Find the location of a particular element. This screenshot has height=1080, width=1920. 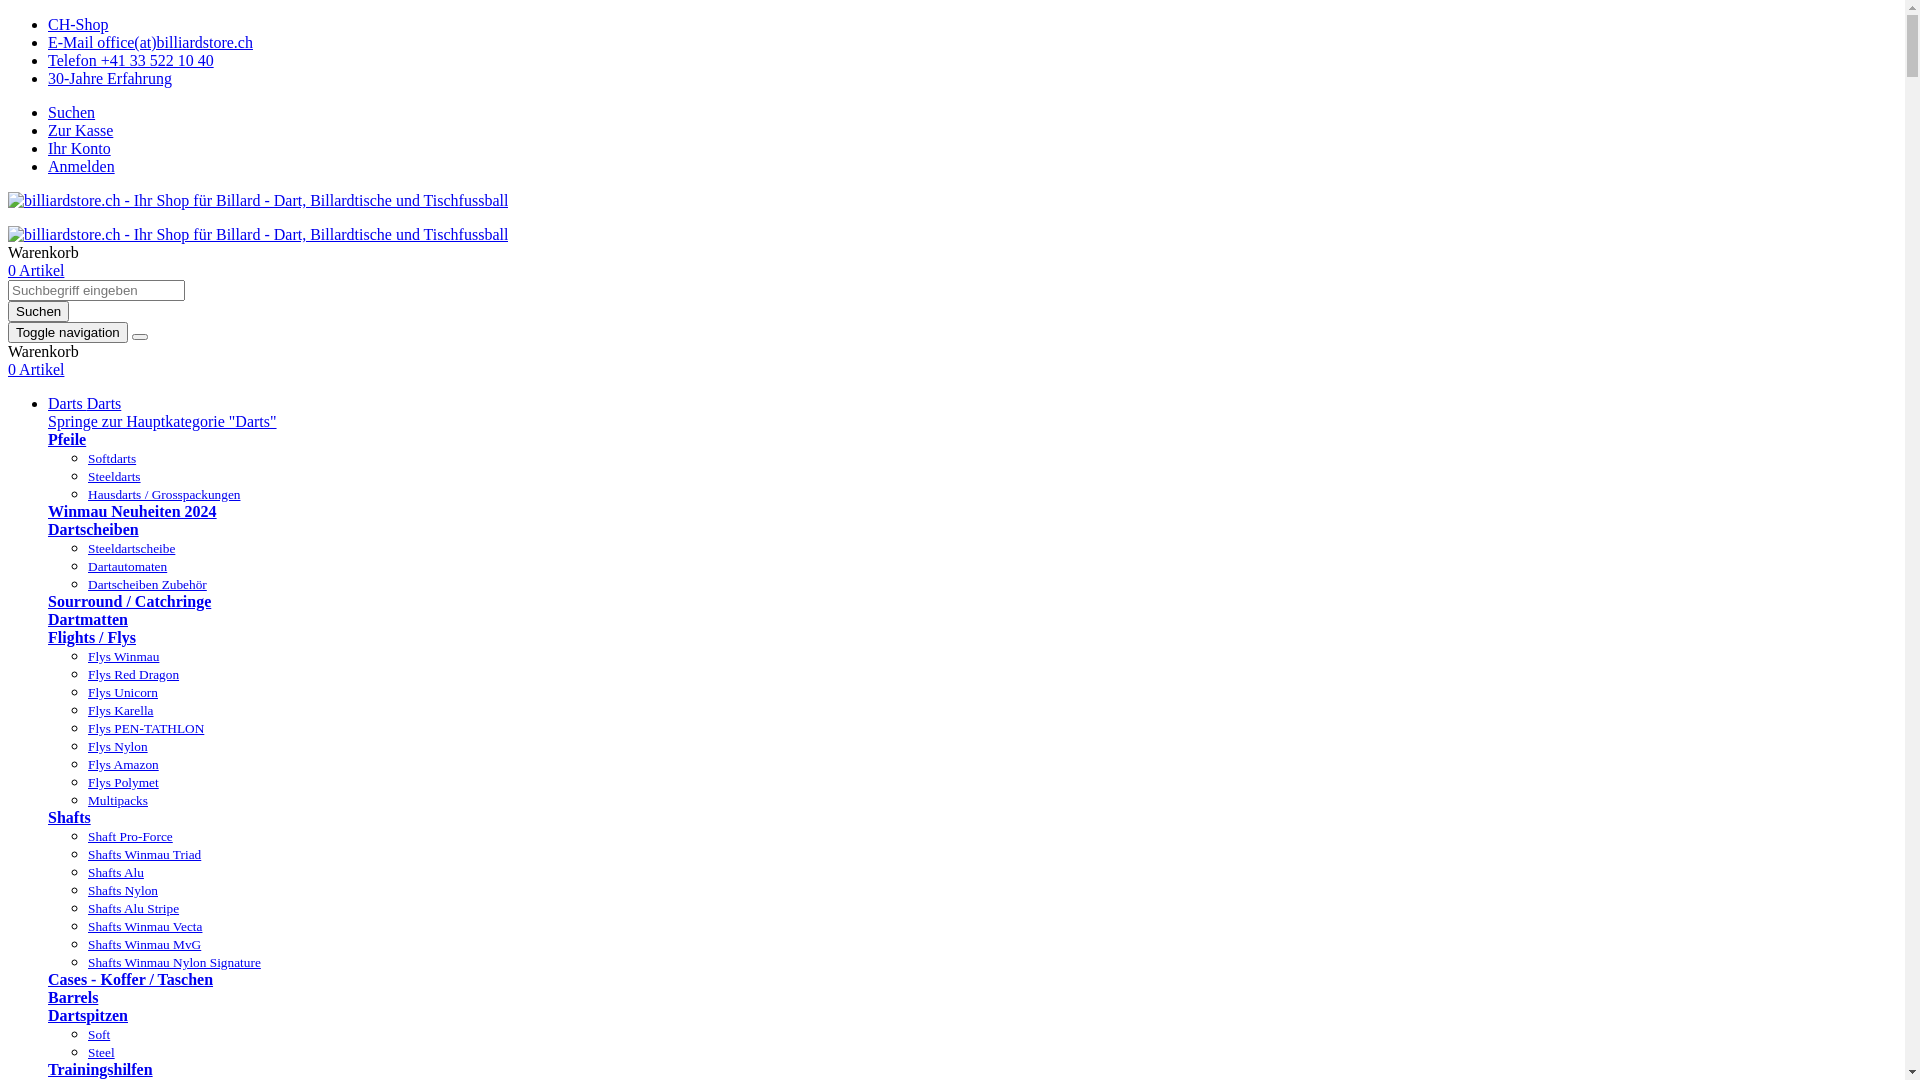

Dartmatten is located at coordinates (88, 620).